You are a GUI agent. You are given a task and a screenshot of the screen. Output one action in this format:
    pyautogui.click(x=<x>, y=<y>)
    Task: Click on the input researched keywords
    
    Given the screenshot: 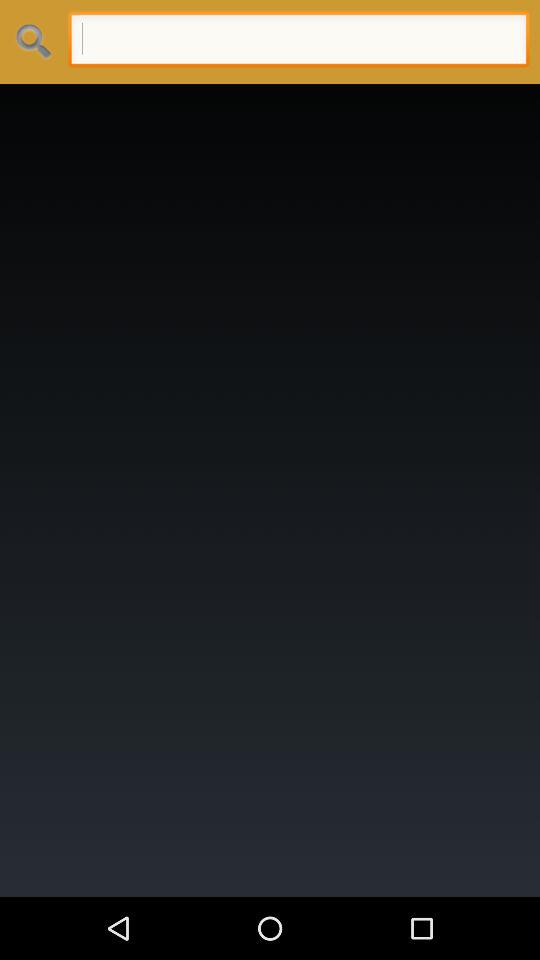 What is the action you would take?
    pyautogui.click(x=298, y=42)
    